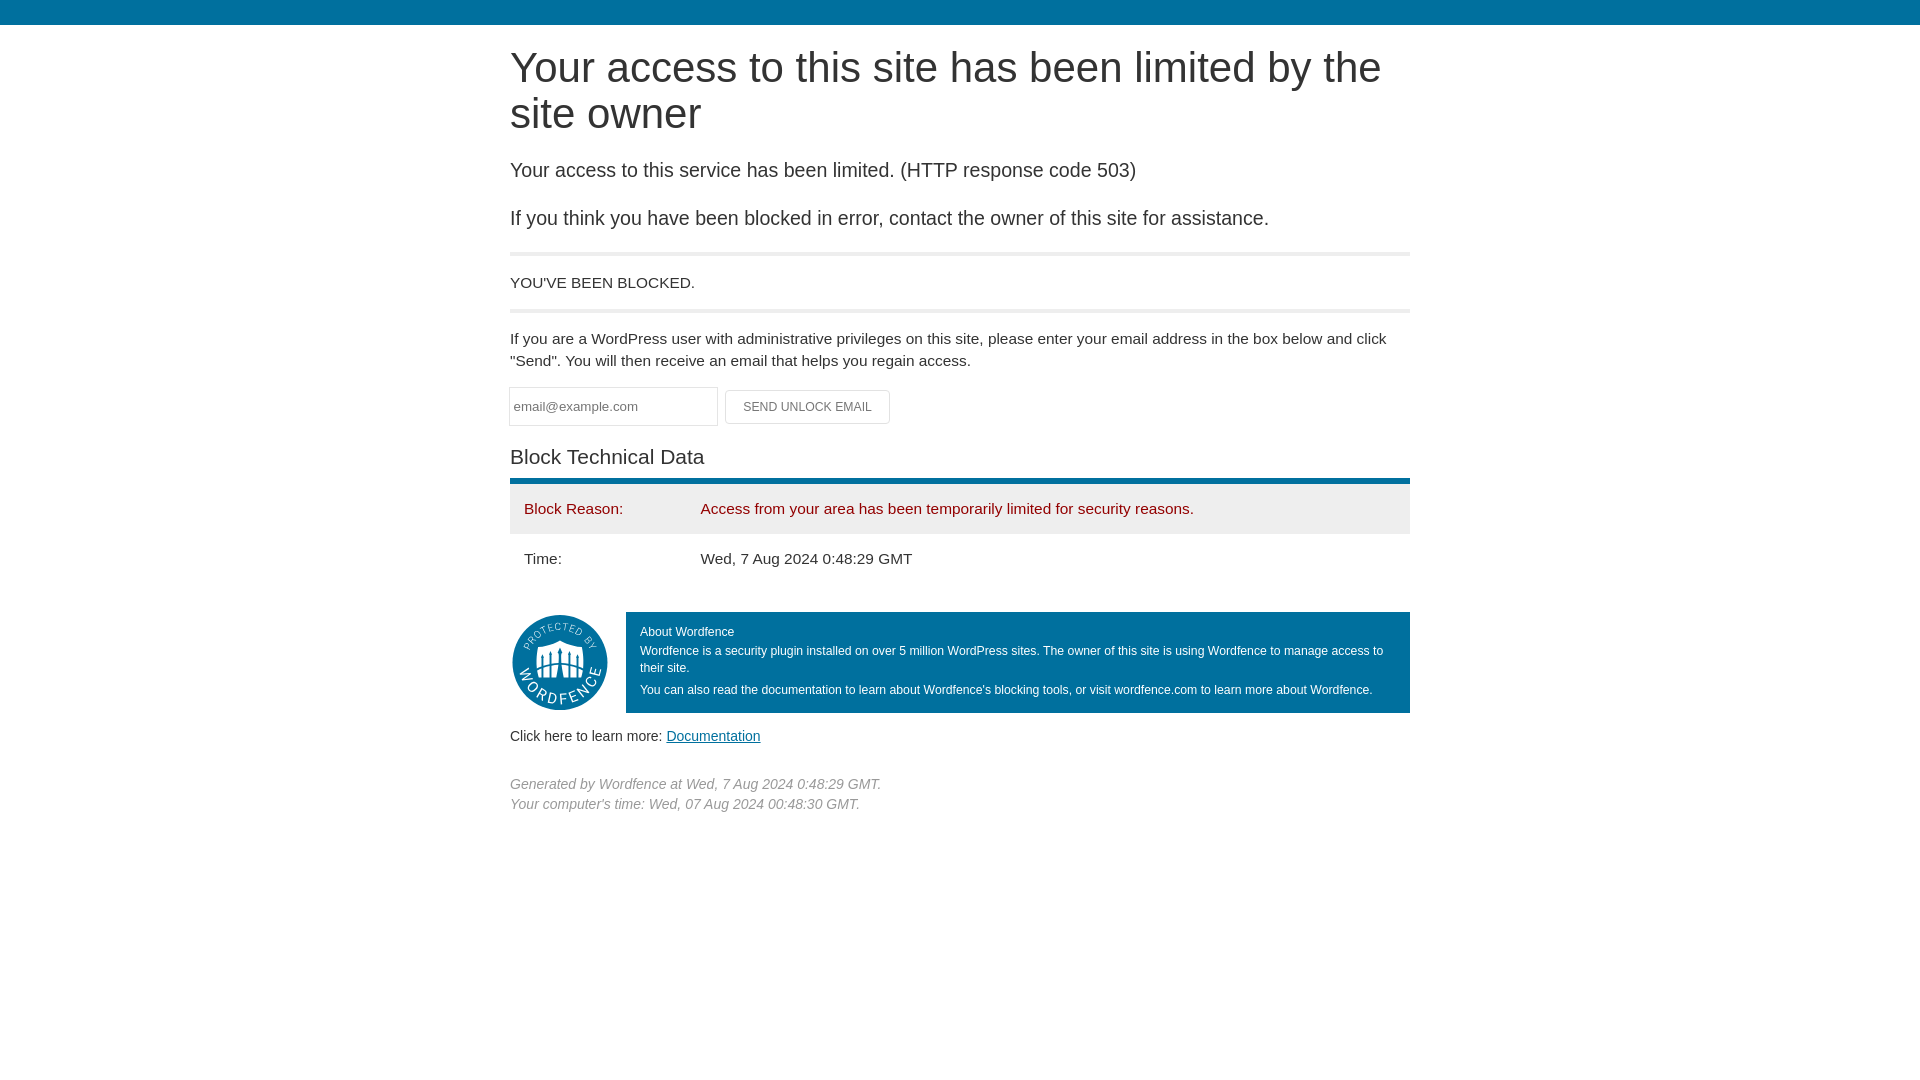 The image size is (1920, 1080). Describe the element at coordinates (808, 406) in the screenshot. I see `Send Unlock Email` at that location.